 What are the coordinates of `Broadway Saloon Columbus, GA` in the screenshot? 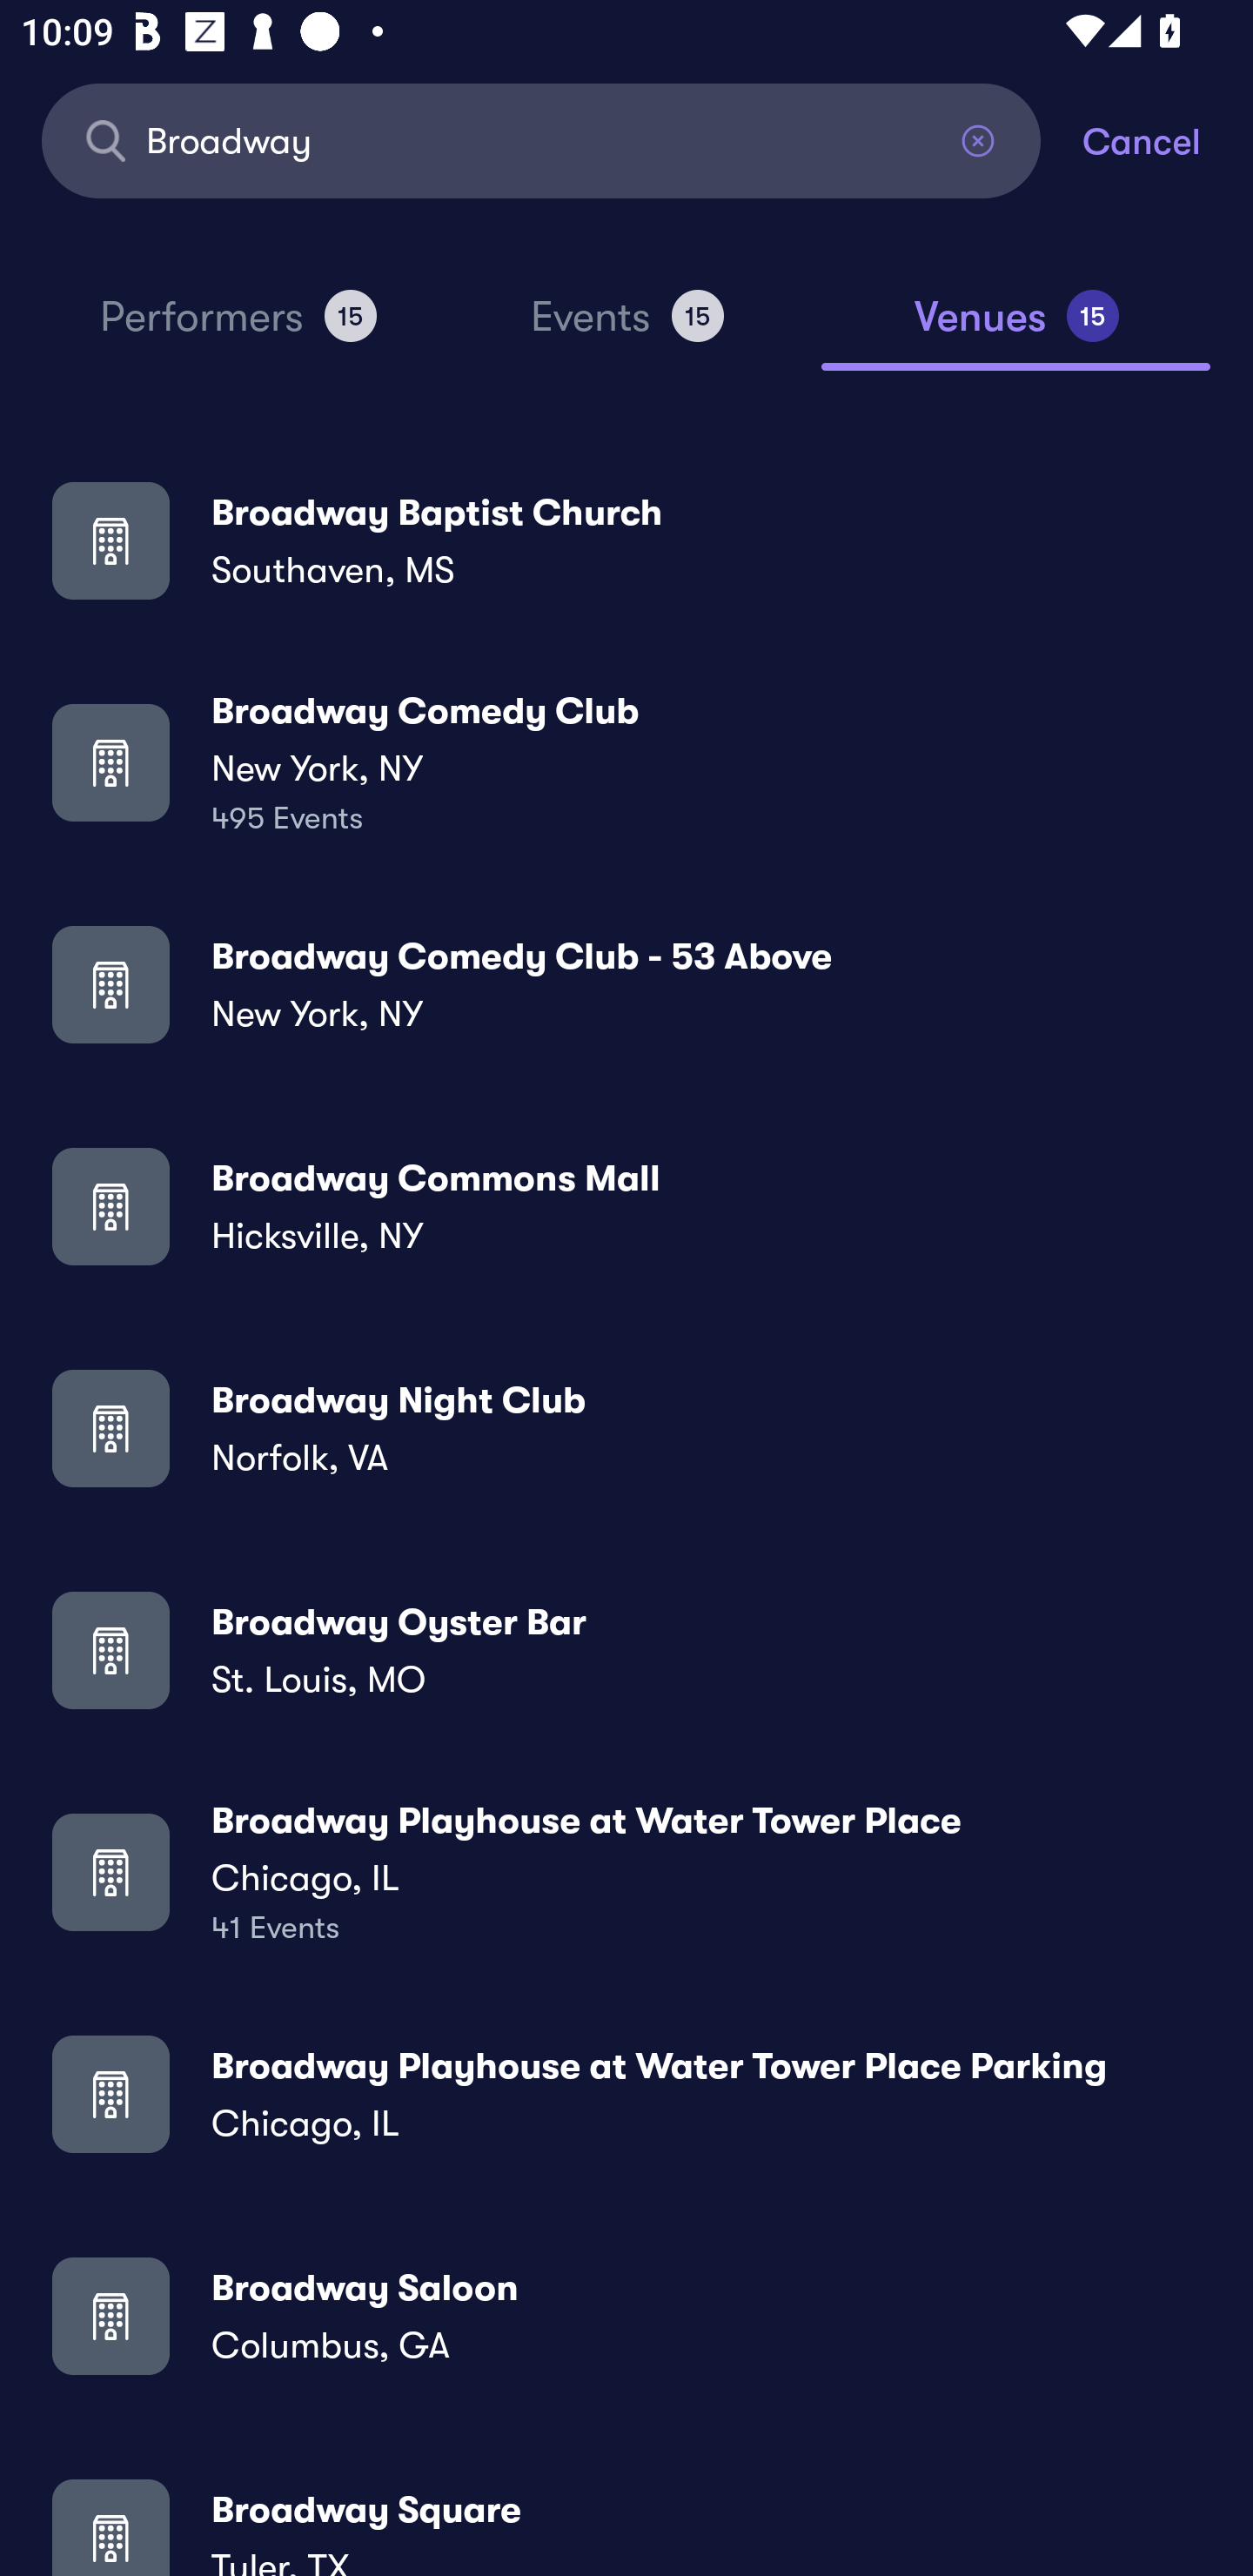 It's located at (626, 2315).